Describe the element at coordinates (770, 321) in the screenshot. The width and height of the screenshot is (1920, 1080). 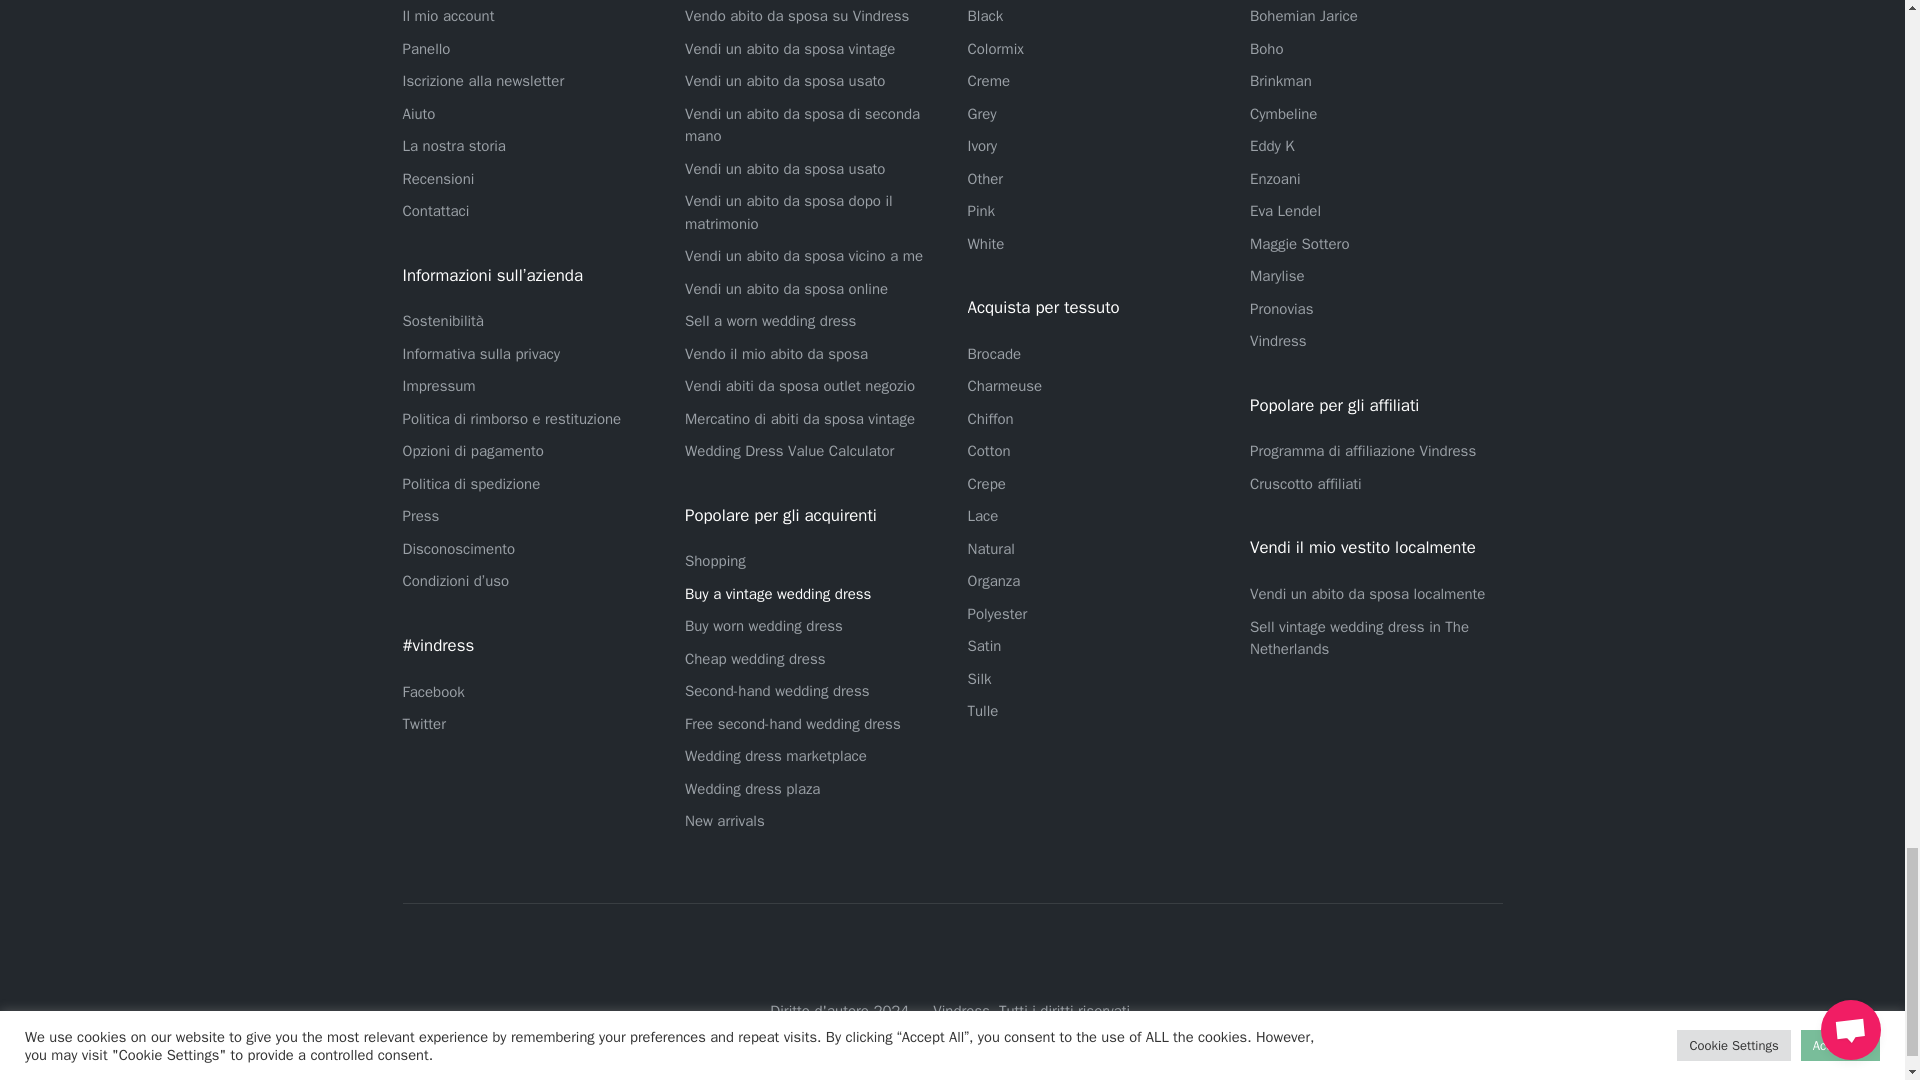
I see `Sell worn wedding dress` at that location.